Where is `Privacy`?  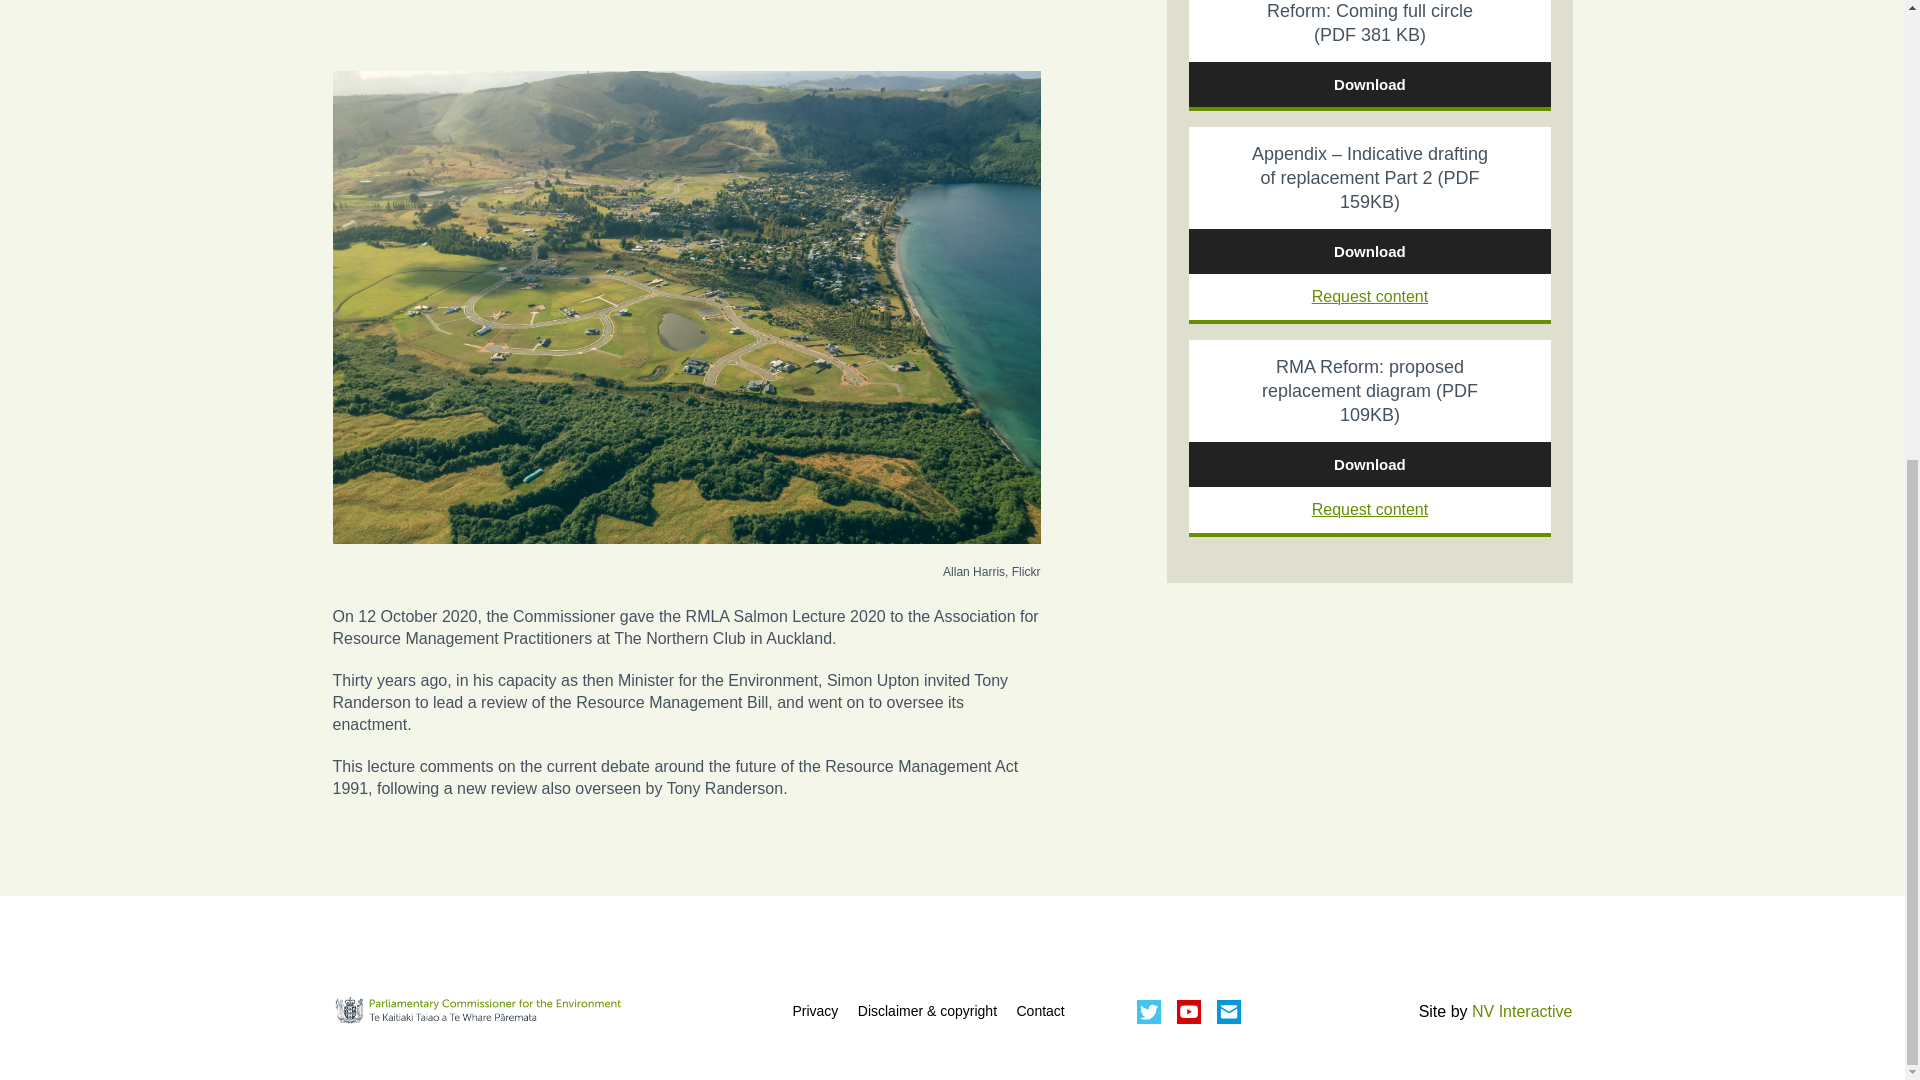 Privacy is located at coordinates (814, 1011).